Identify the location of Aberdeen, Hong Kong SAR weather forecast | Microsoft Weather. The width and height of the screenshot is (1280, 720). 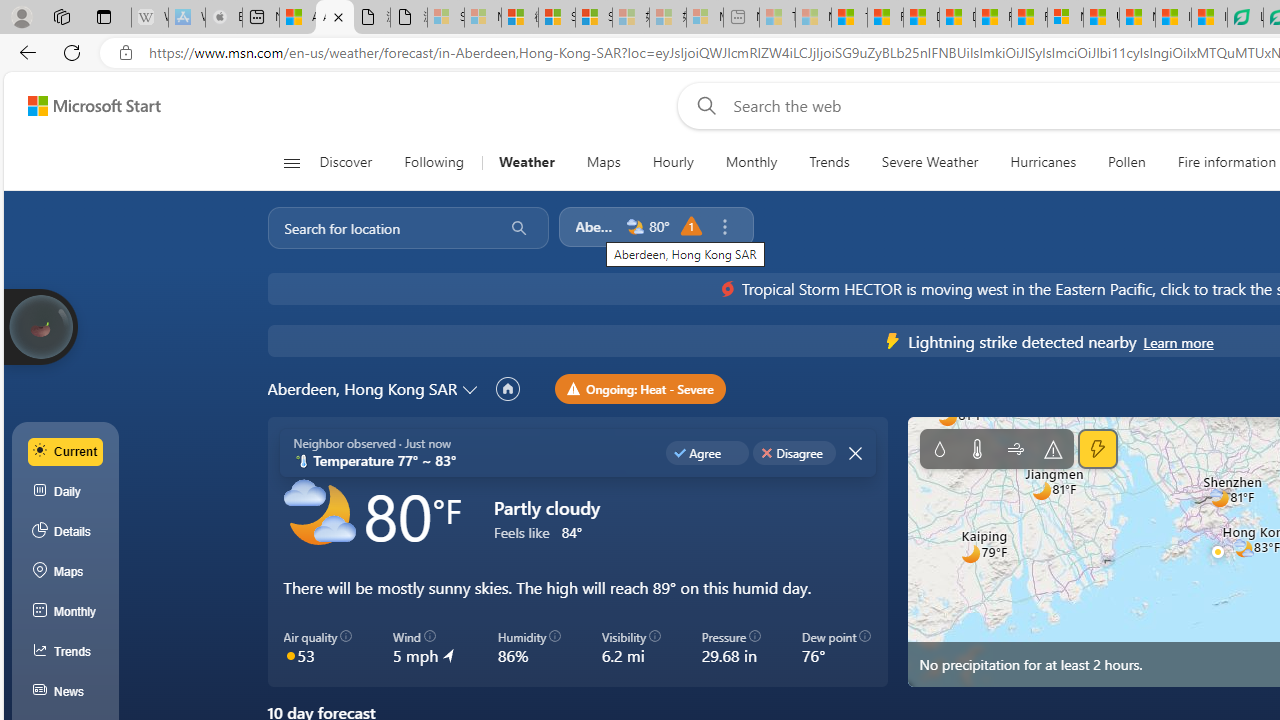
(335, 18).